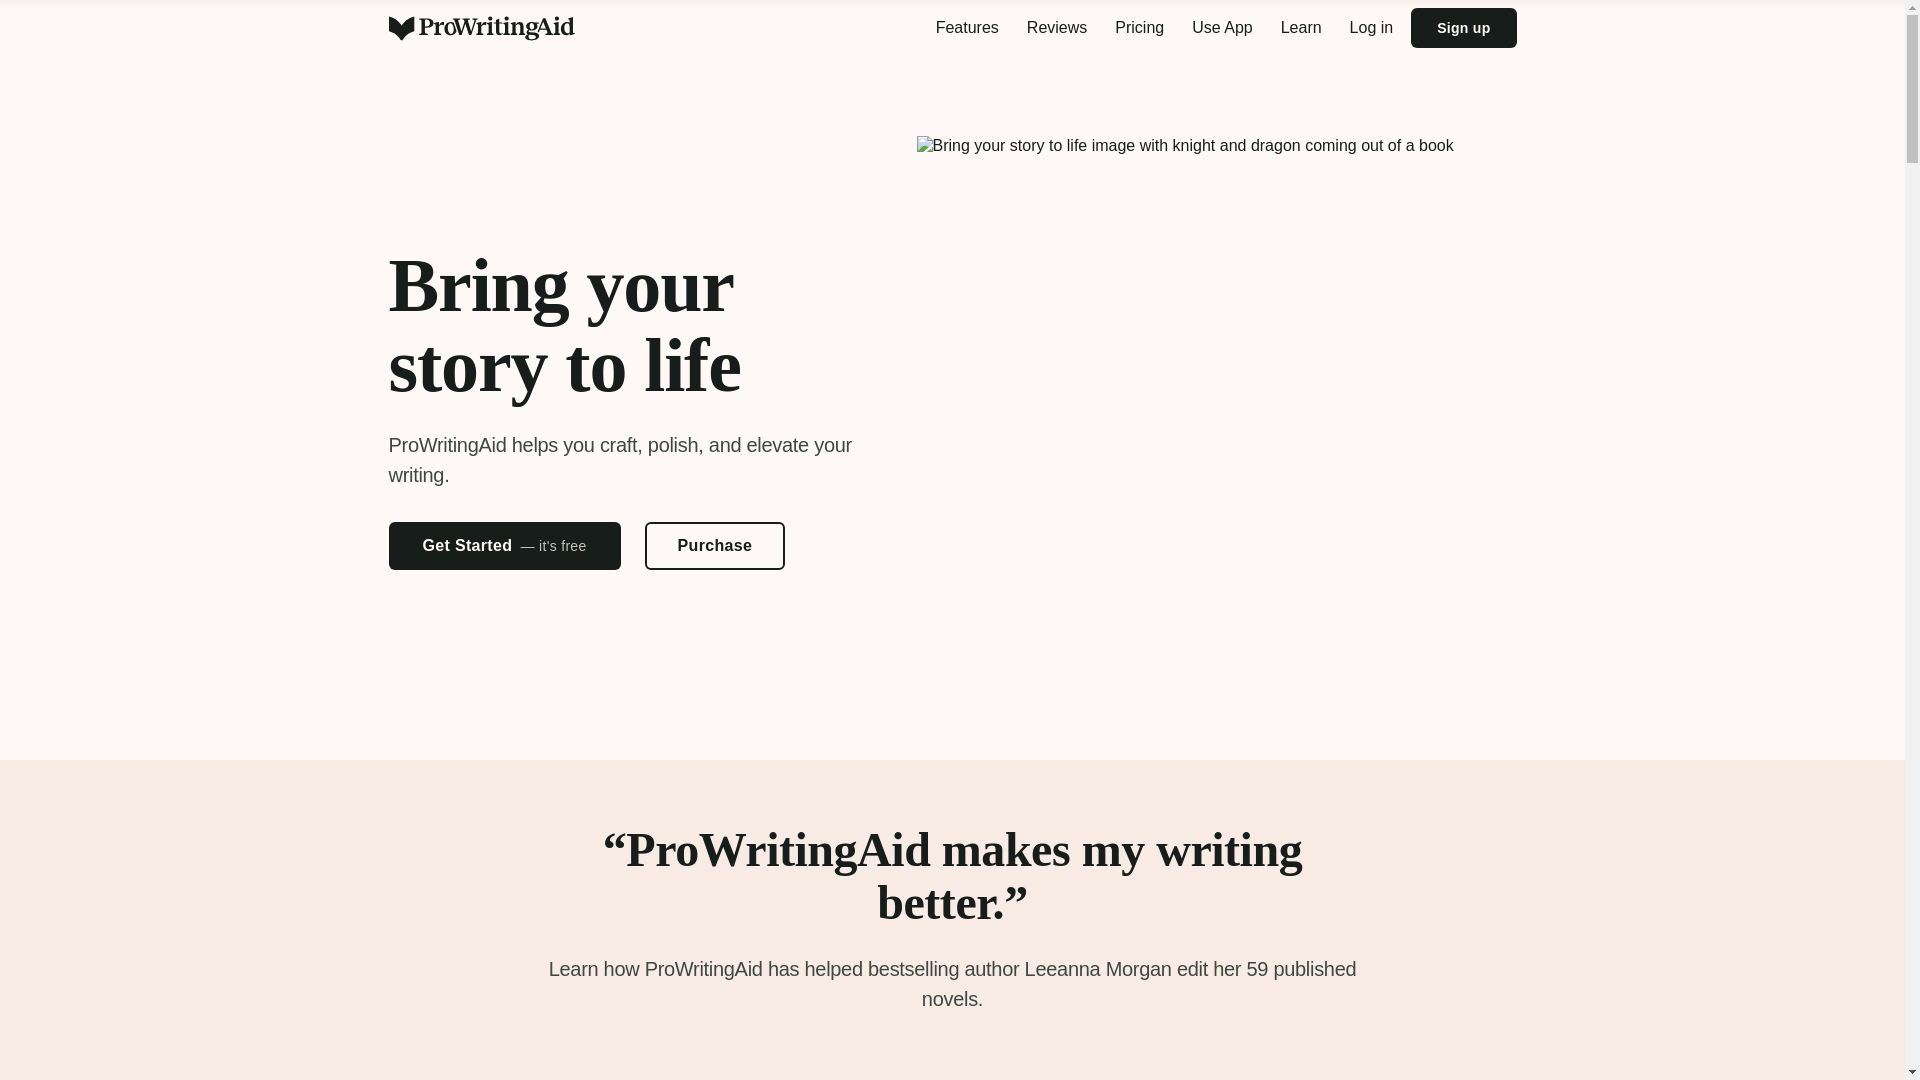 The width and height of the screenshot is (1920, 1080). What do you see at coordinates (715, 546) in the screenshot?
I see `Purchase` at bounding box center [715, 546].